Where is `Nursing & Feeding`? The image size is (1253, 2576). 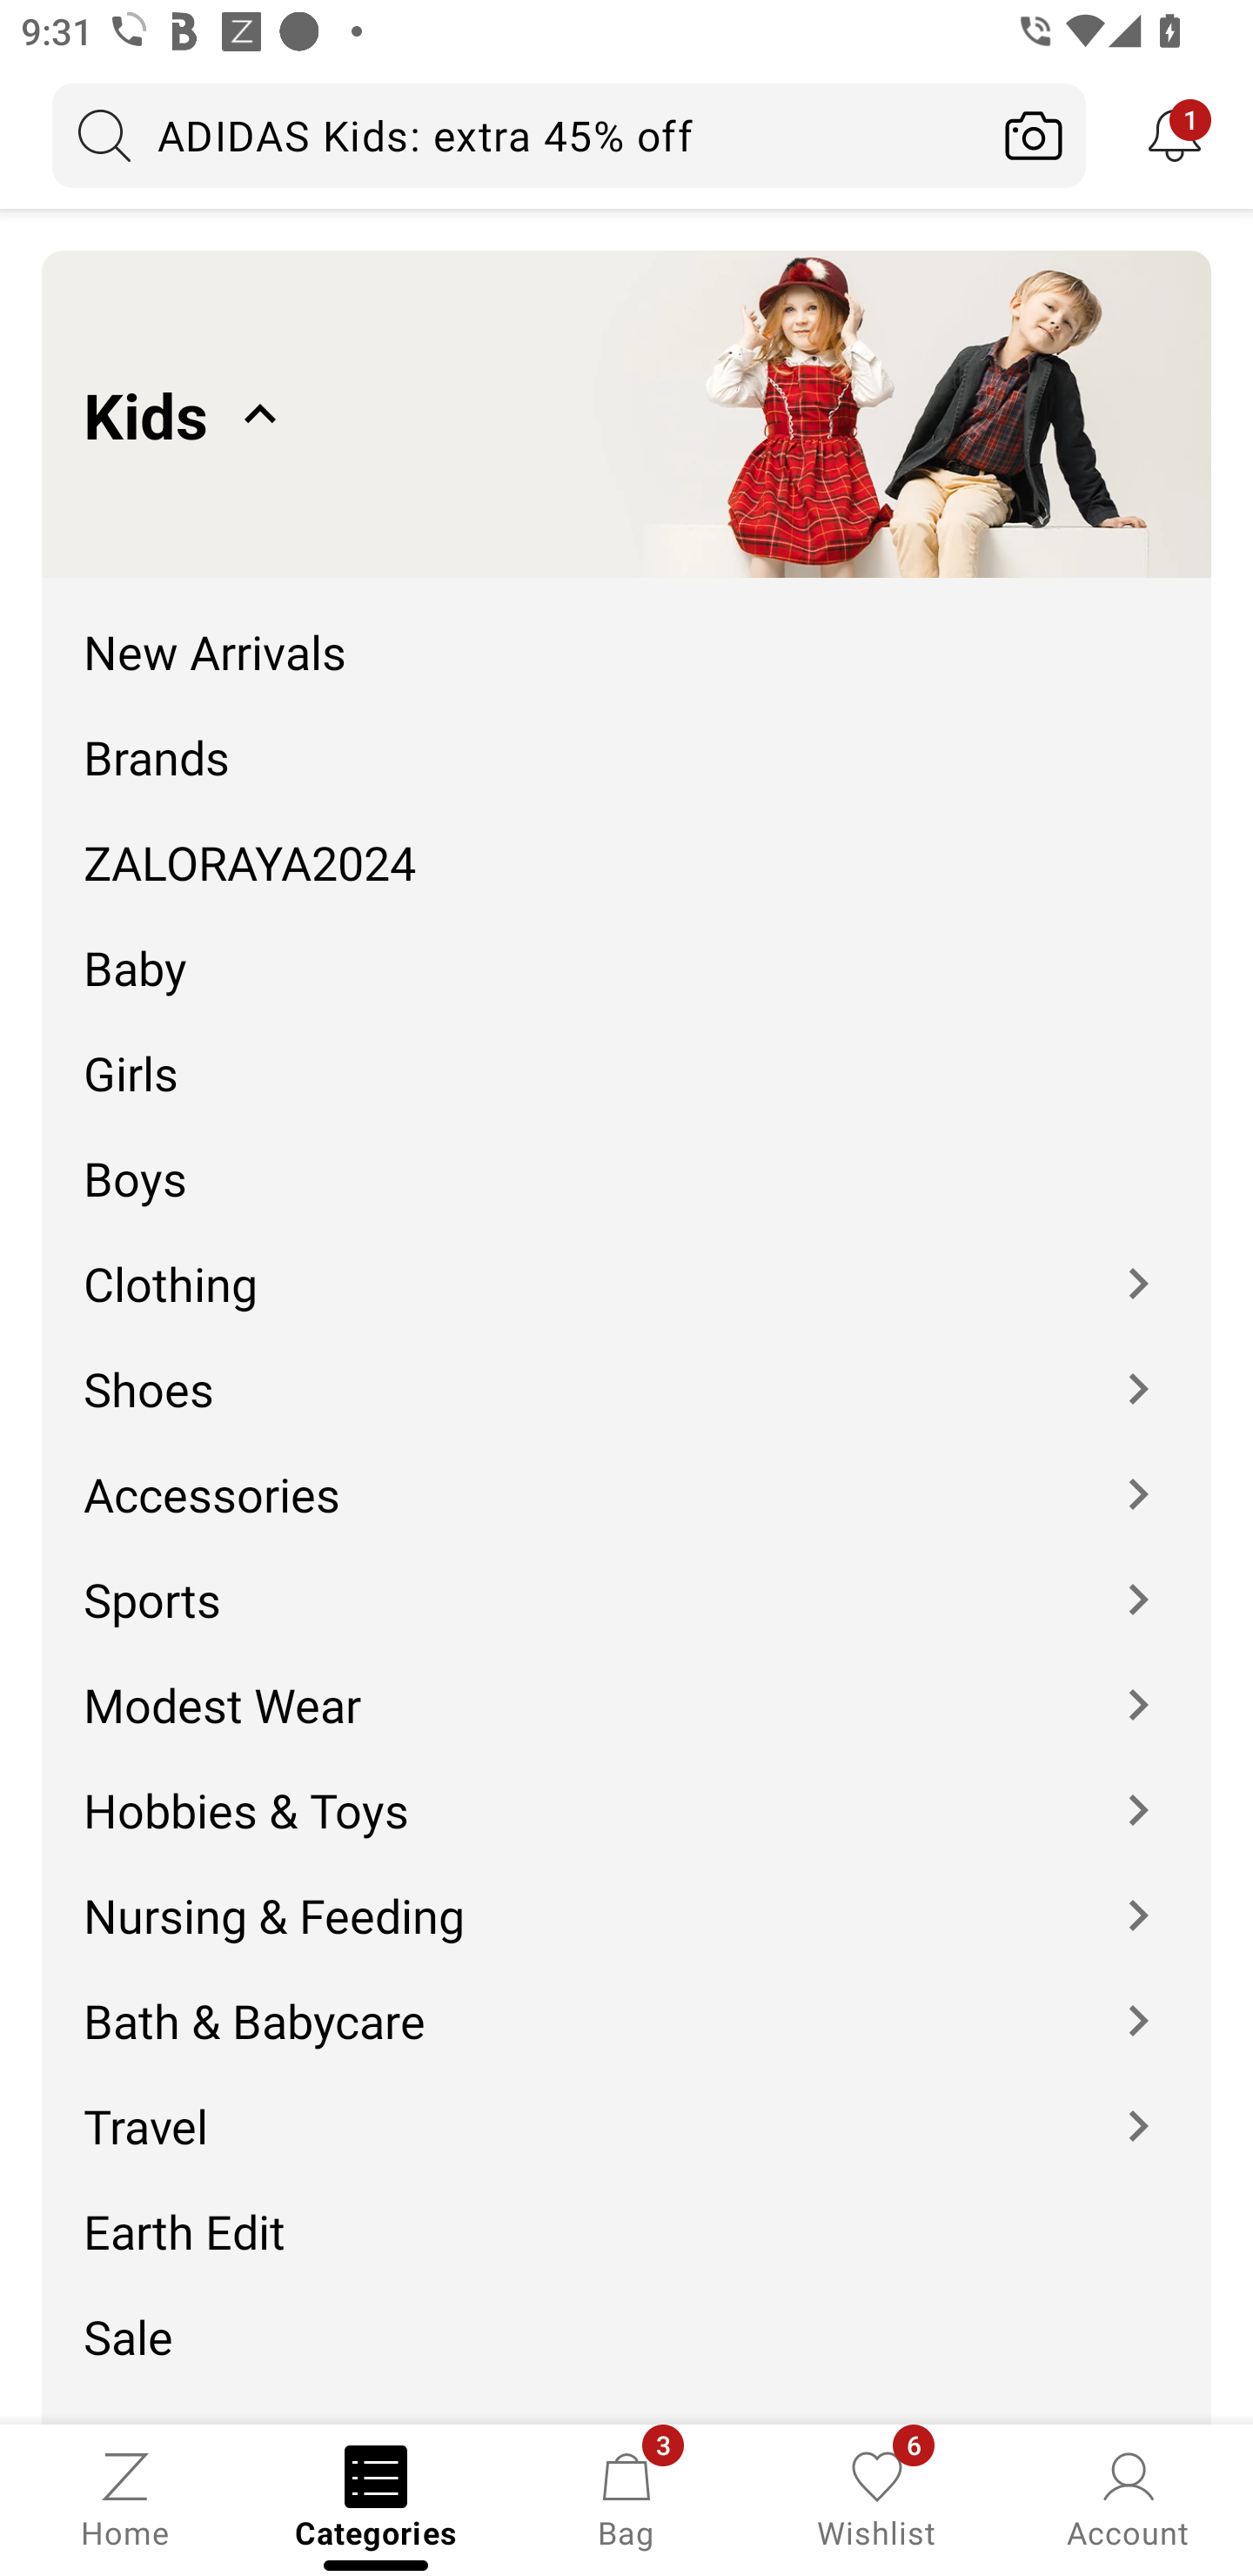 Nursing & Feeding is located at coordinates (626, 1894).